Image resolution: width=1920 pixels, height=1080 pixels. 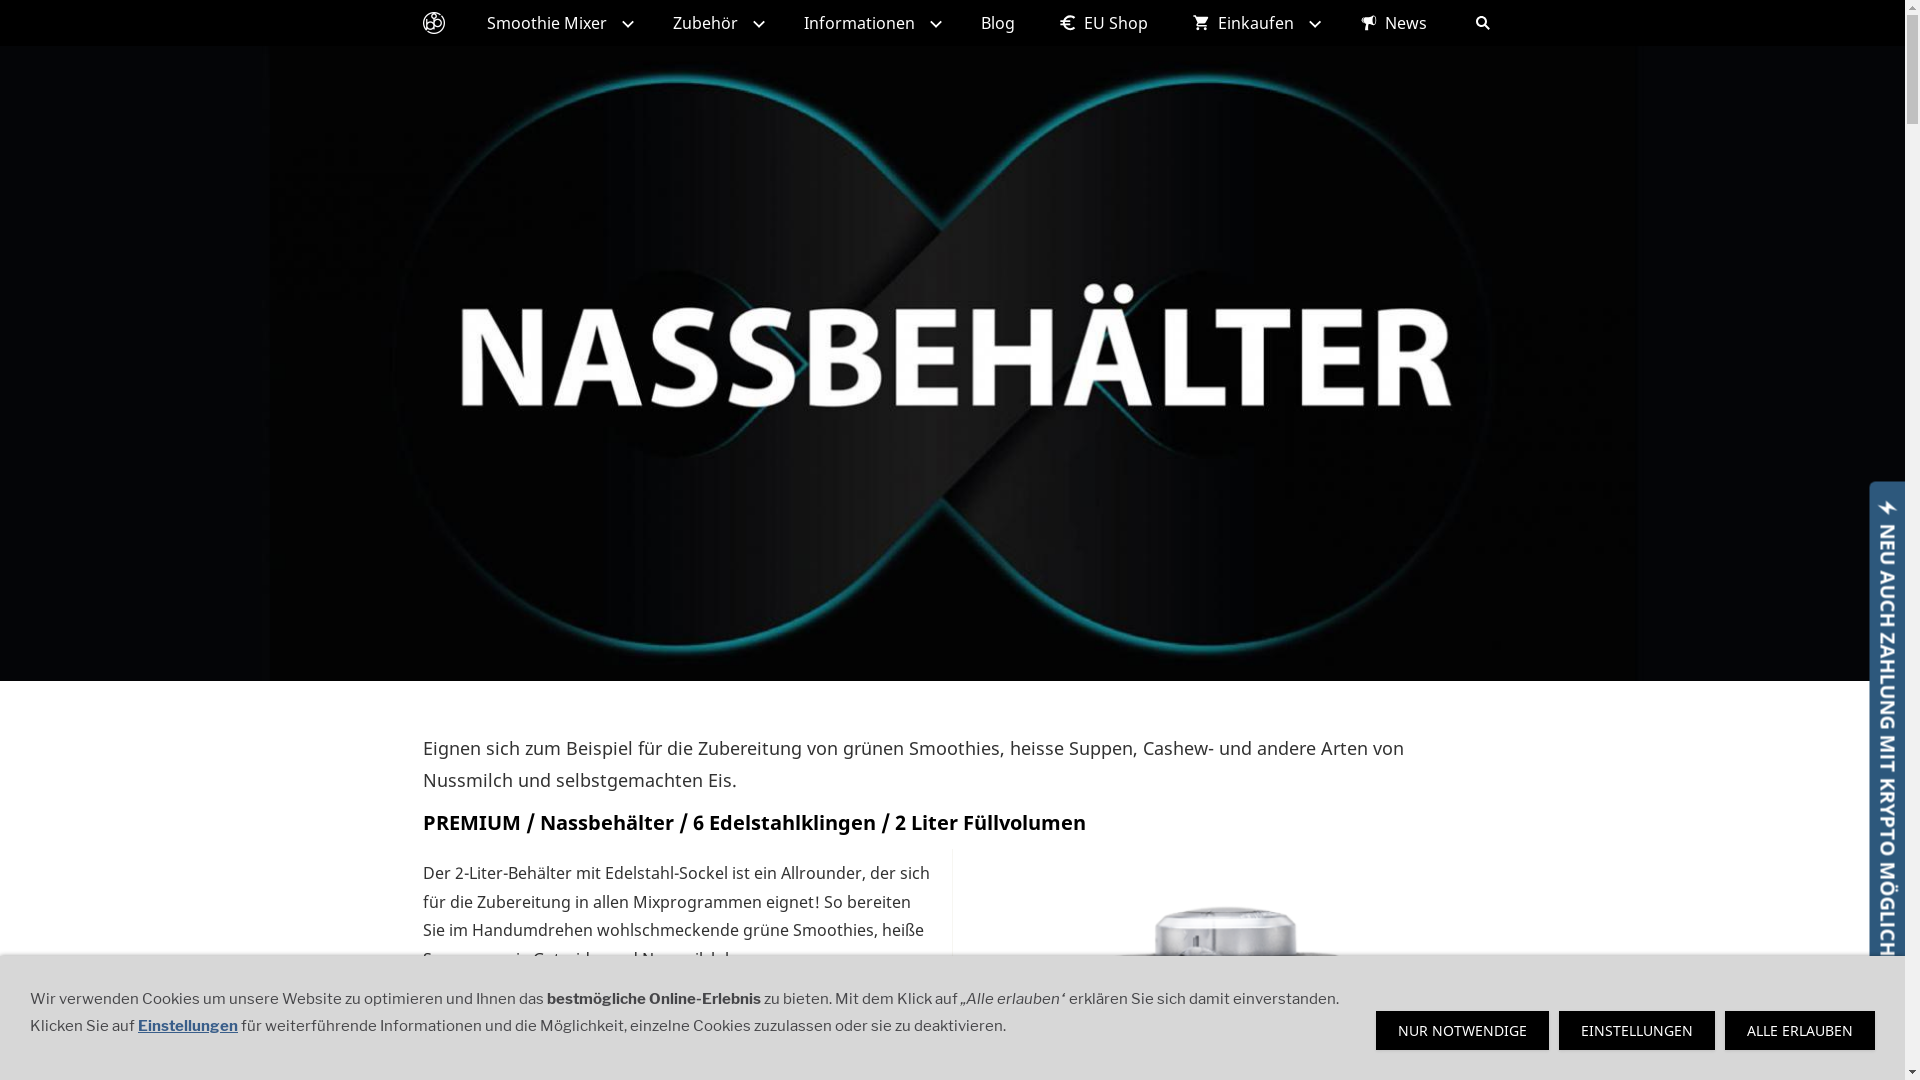 What do you see at coordinates (557, 23) in the screenshot?
I see `Smoothie Mixer` at bounding box center [557, 23].